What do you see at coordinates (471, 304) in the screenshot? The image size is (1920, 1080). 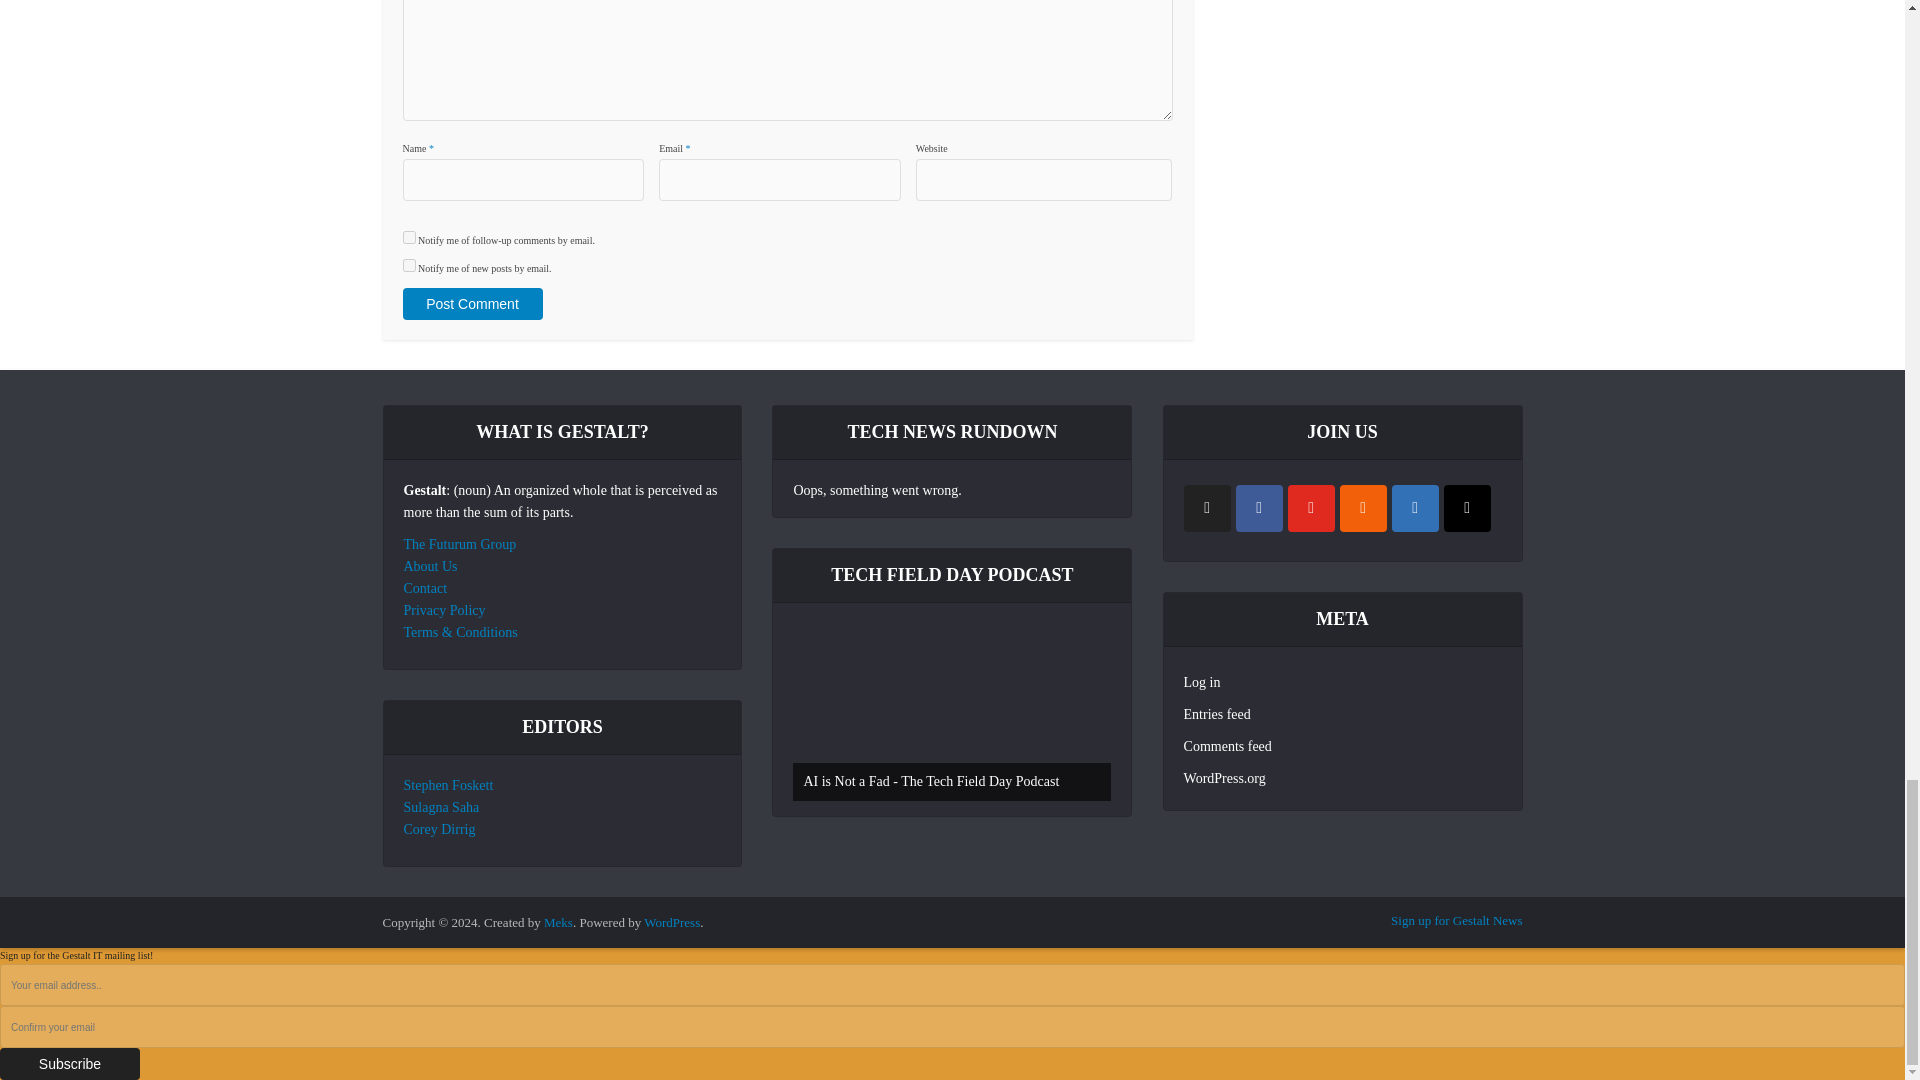 I see `Post Comment` at bounding box center [471, 304].